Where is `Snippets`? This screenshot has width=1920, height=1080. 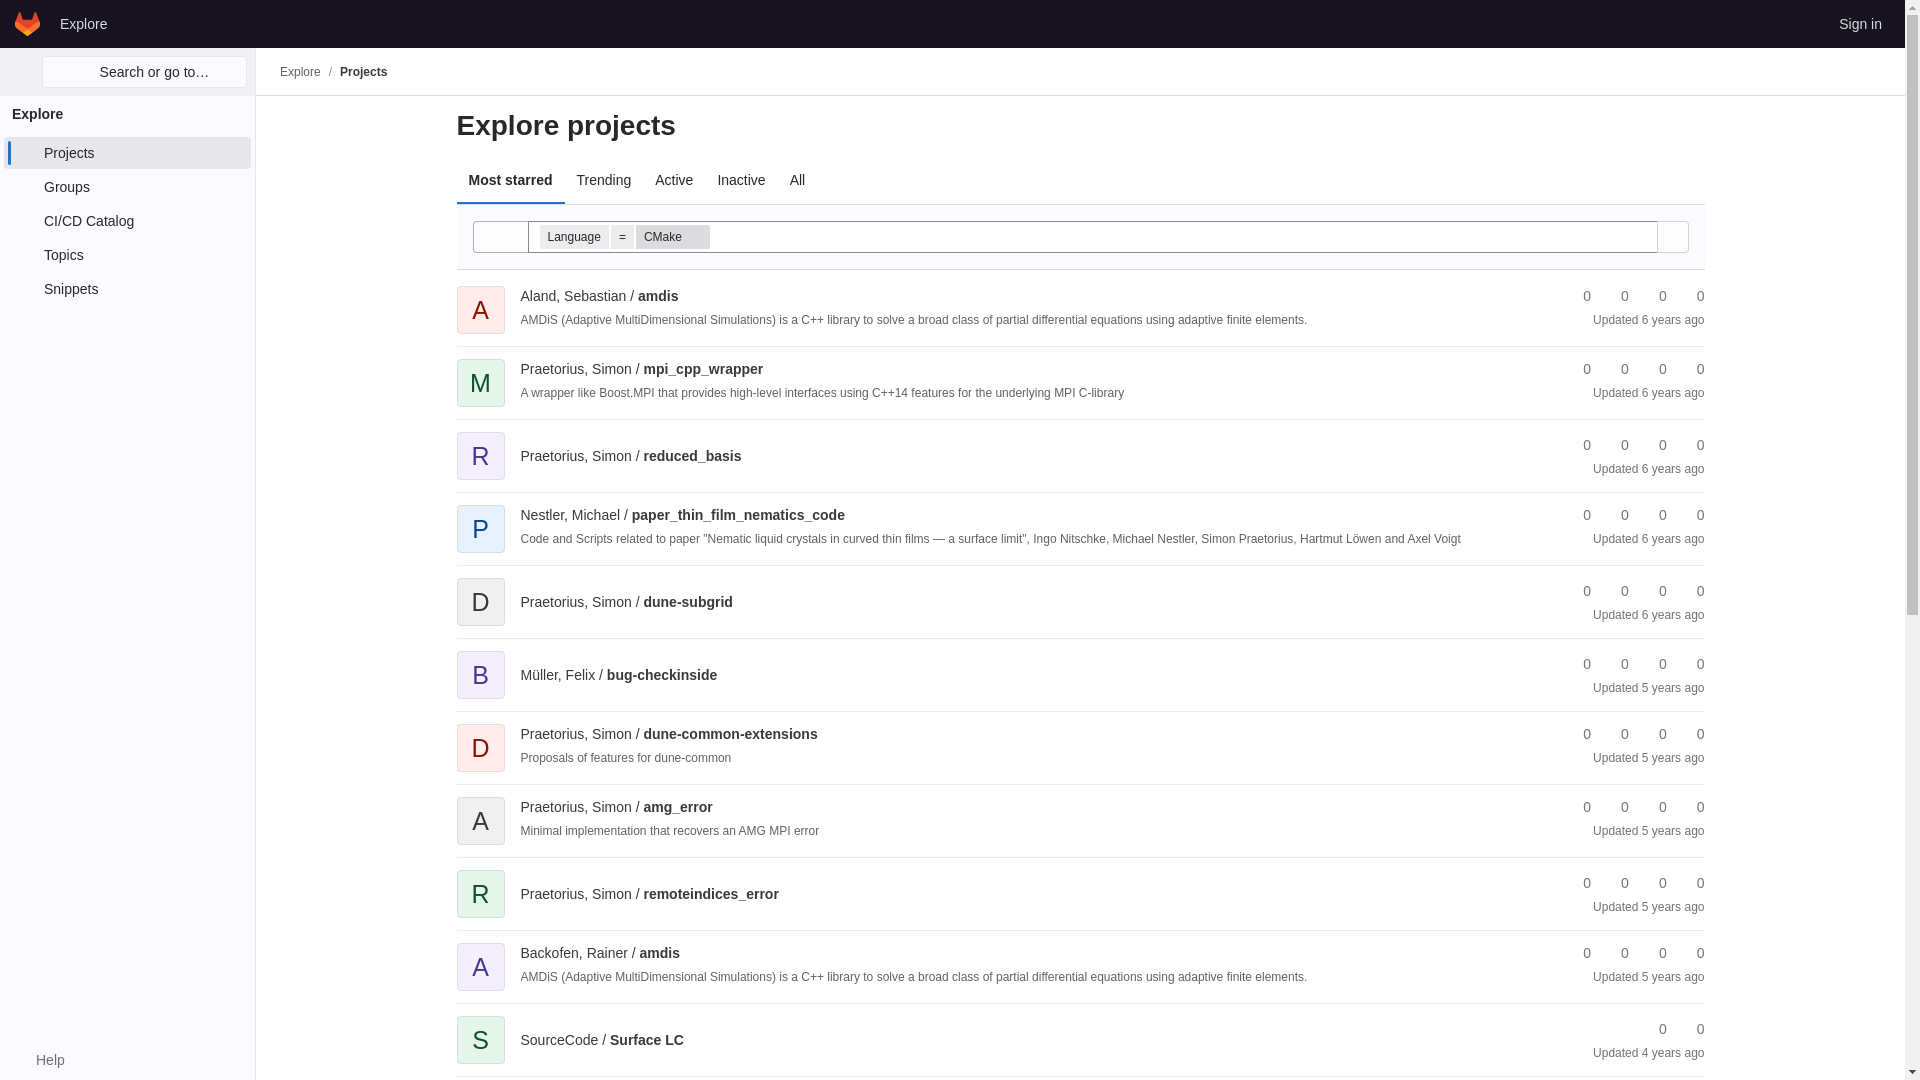 Snippets is located at coordinates (127, 288).